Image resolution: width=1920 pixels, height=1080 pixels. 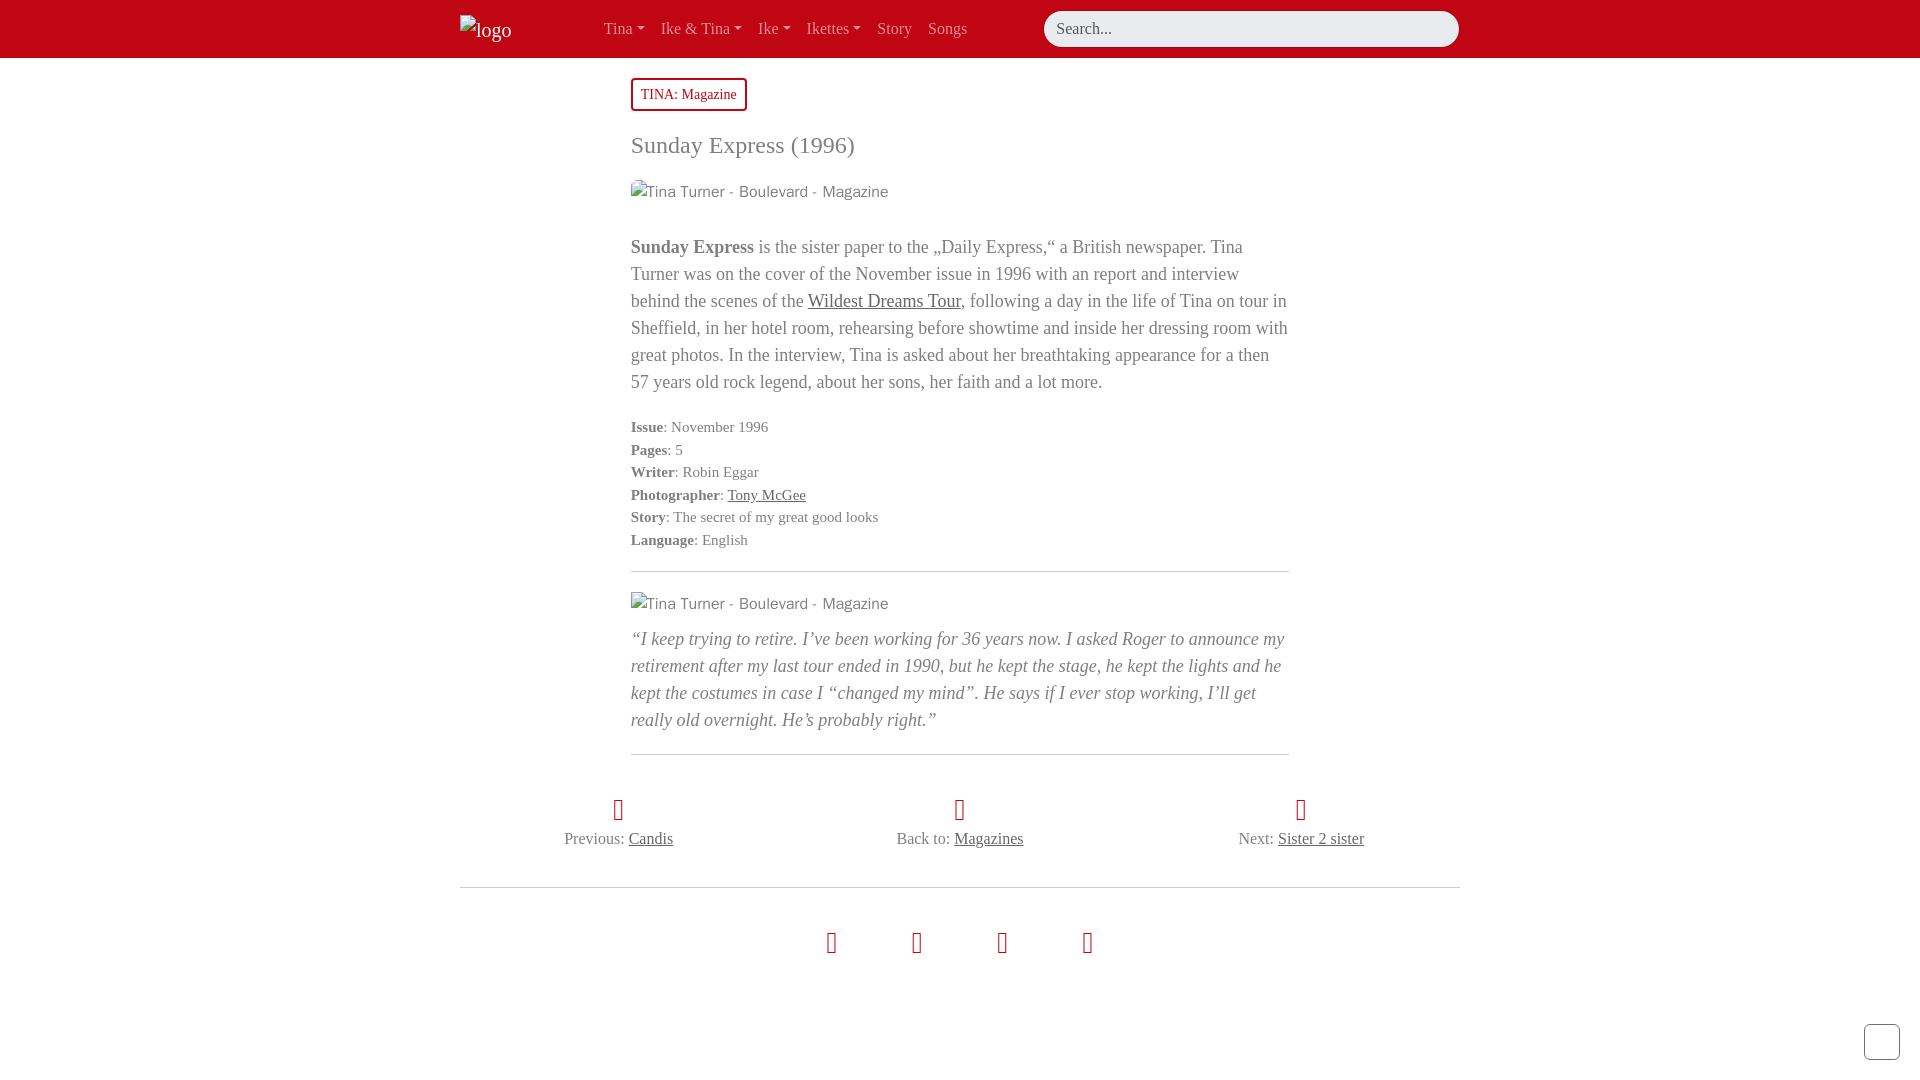 What do you see at coordinates (834, 28) in the screenshot?
I see `Ikettes` at bounding box center [834, 28].